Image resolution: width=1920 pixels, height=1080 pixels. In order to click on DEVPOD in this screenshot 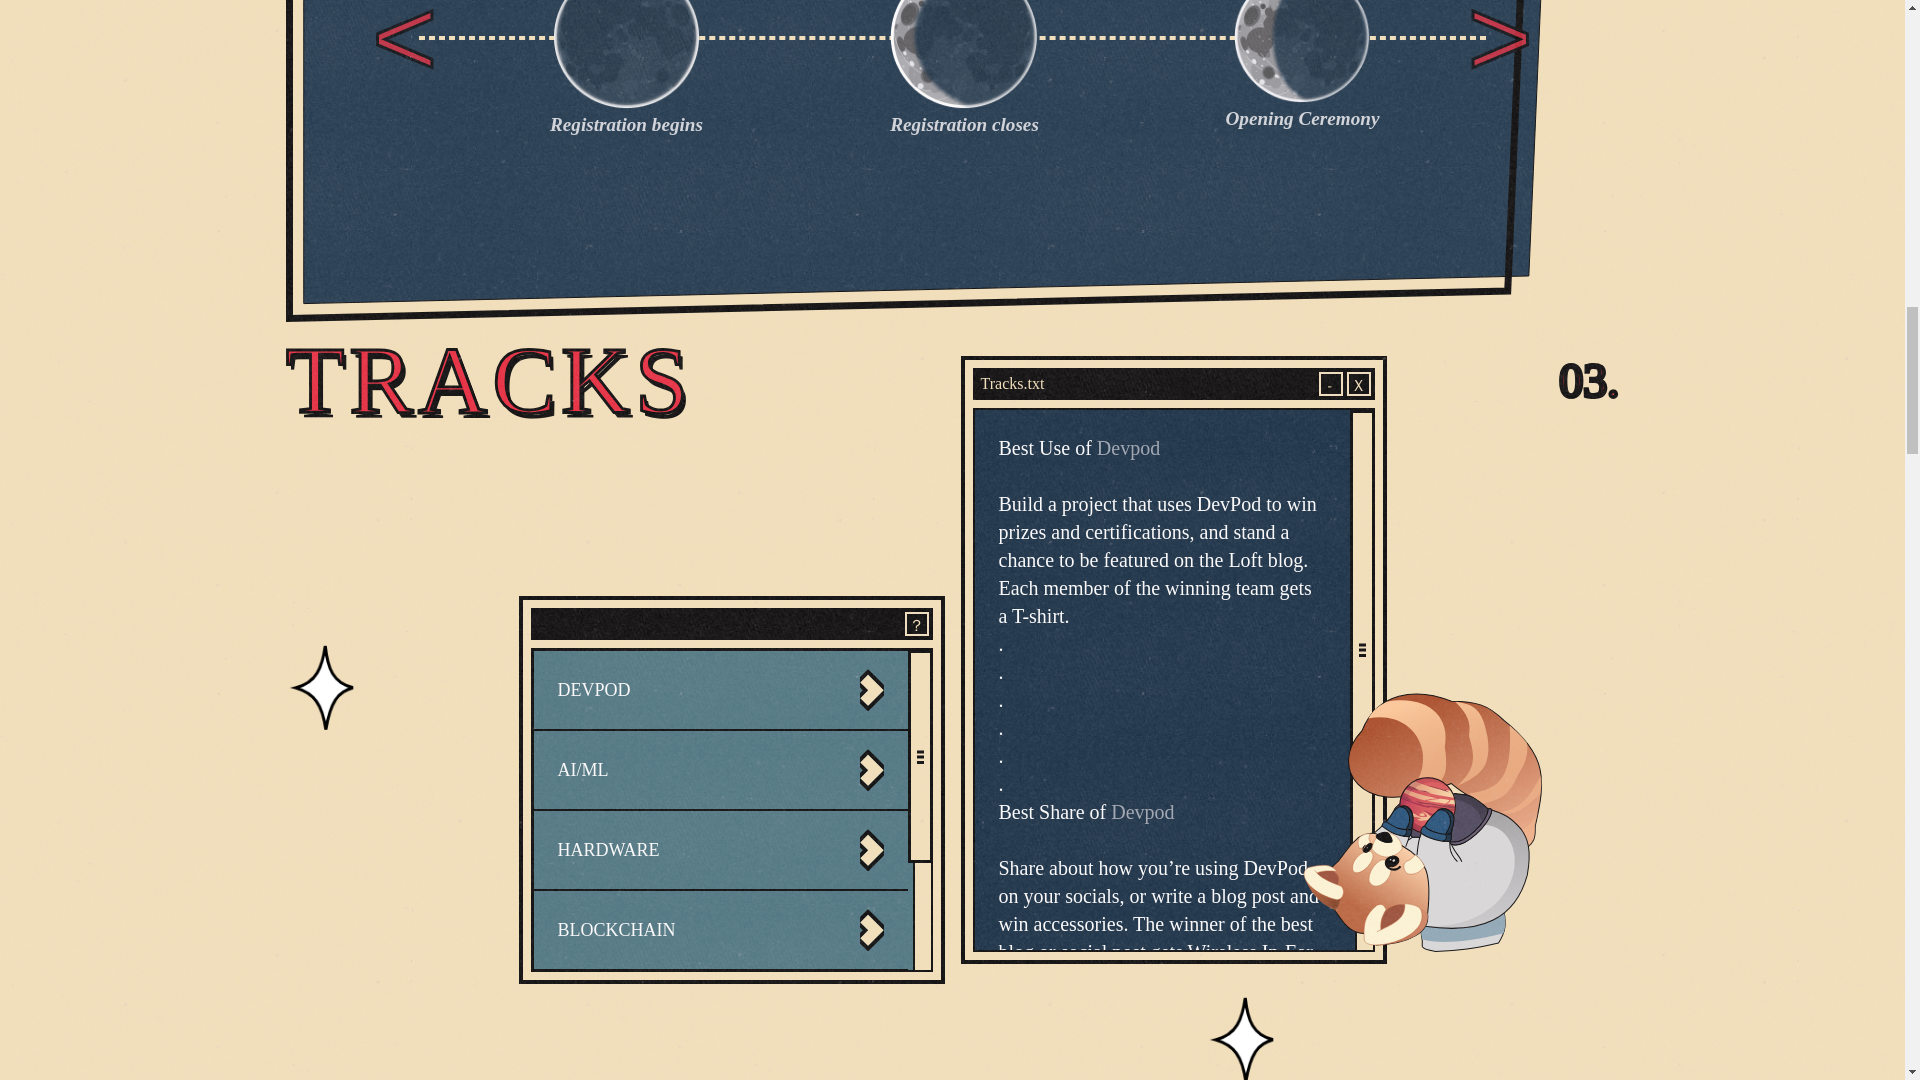, I will do `click(718, 690)`.